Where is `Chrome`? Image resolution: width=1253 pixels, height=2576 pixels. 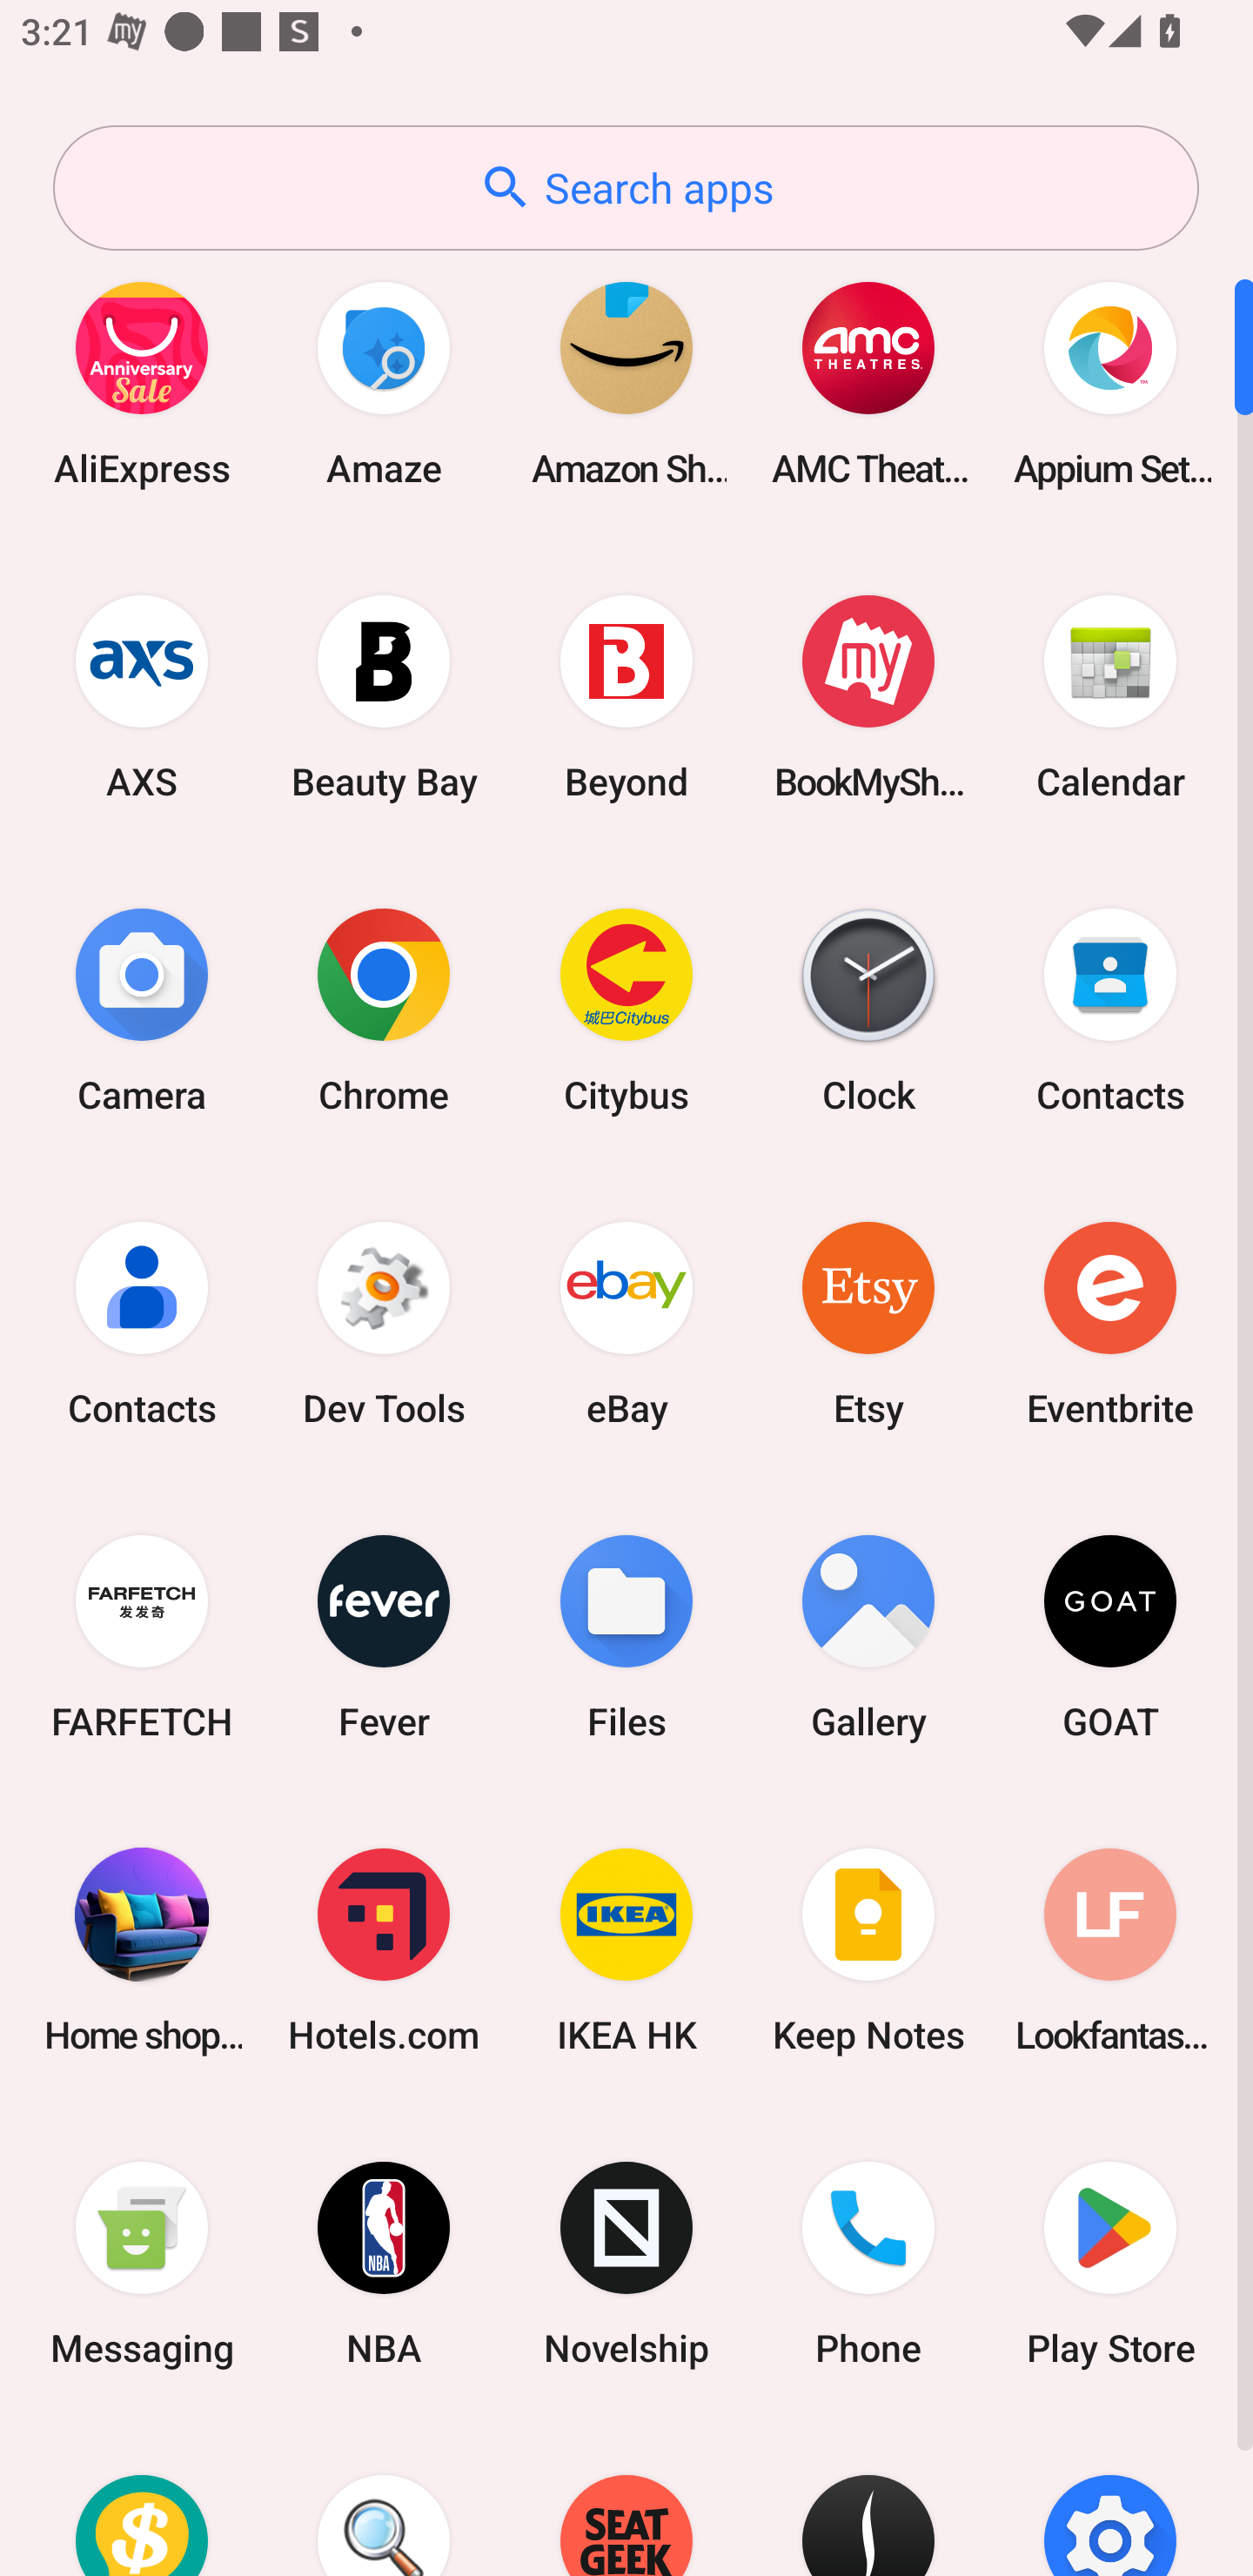 Chrome is located at coordinates (384, 1010).